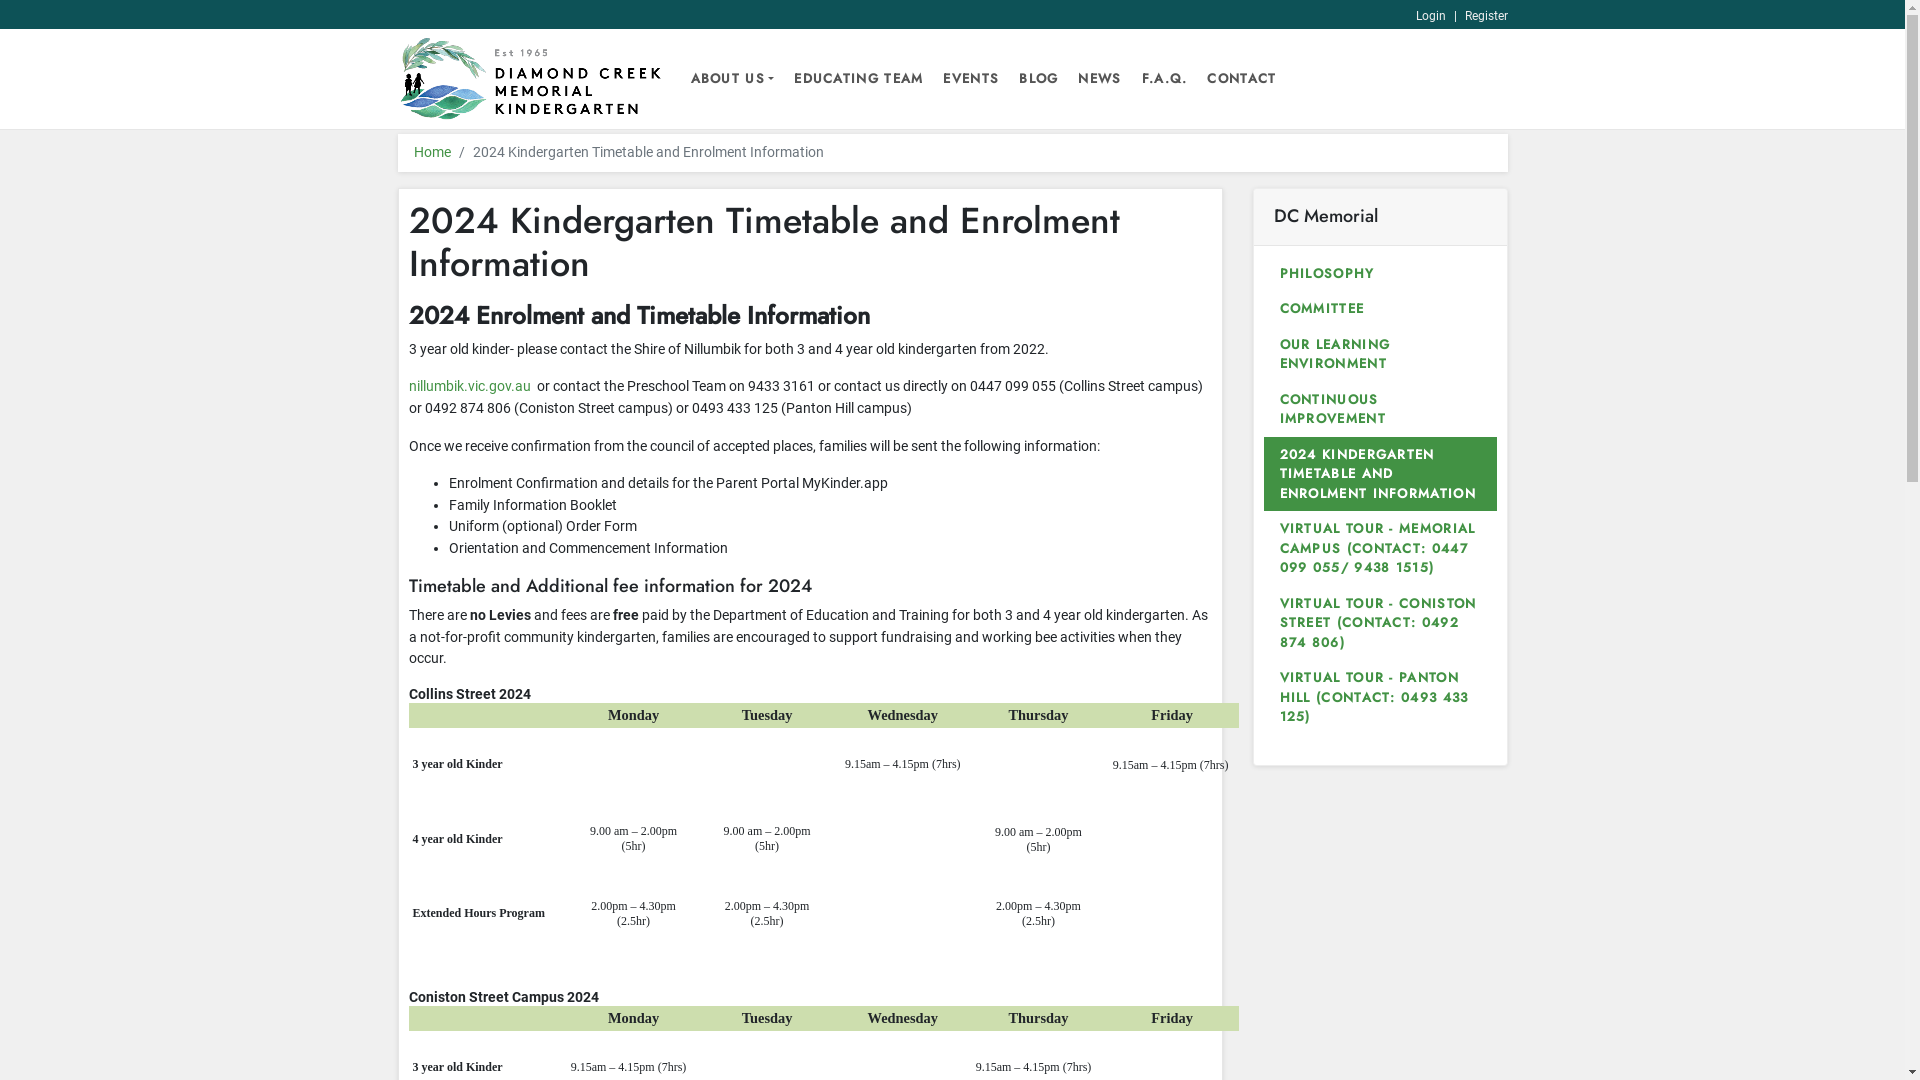  I want to click on COMMITTEE, so click(1380, 309).